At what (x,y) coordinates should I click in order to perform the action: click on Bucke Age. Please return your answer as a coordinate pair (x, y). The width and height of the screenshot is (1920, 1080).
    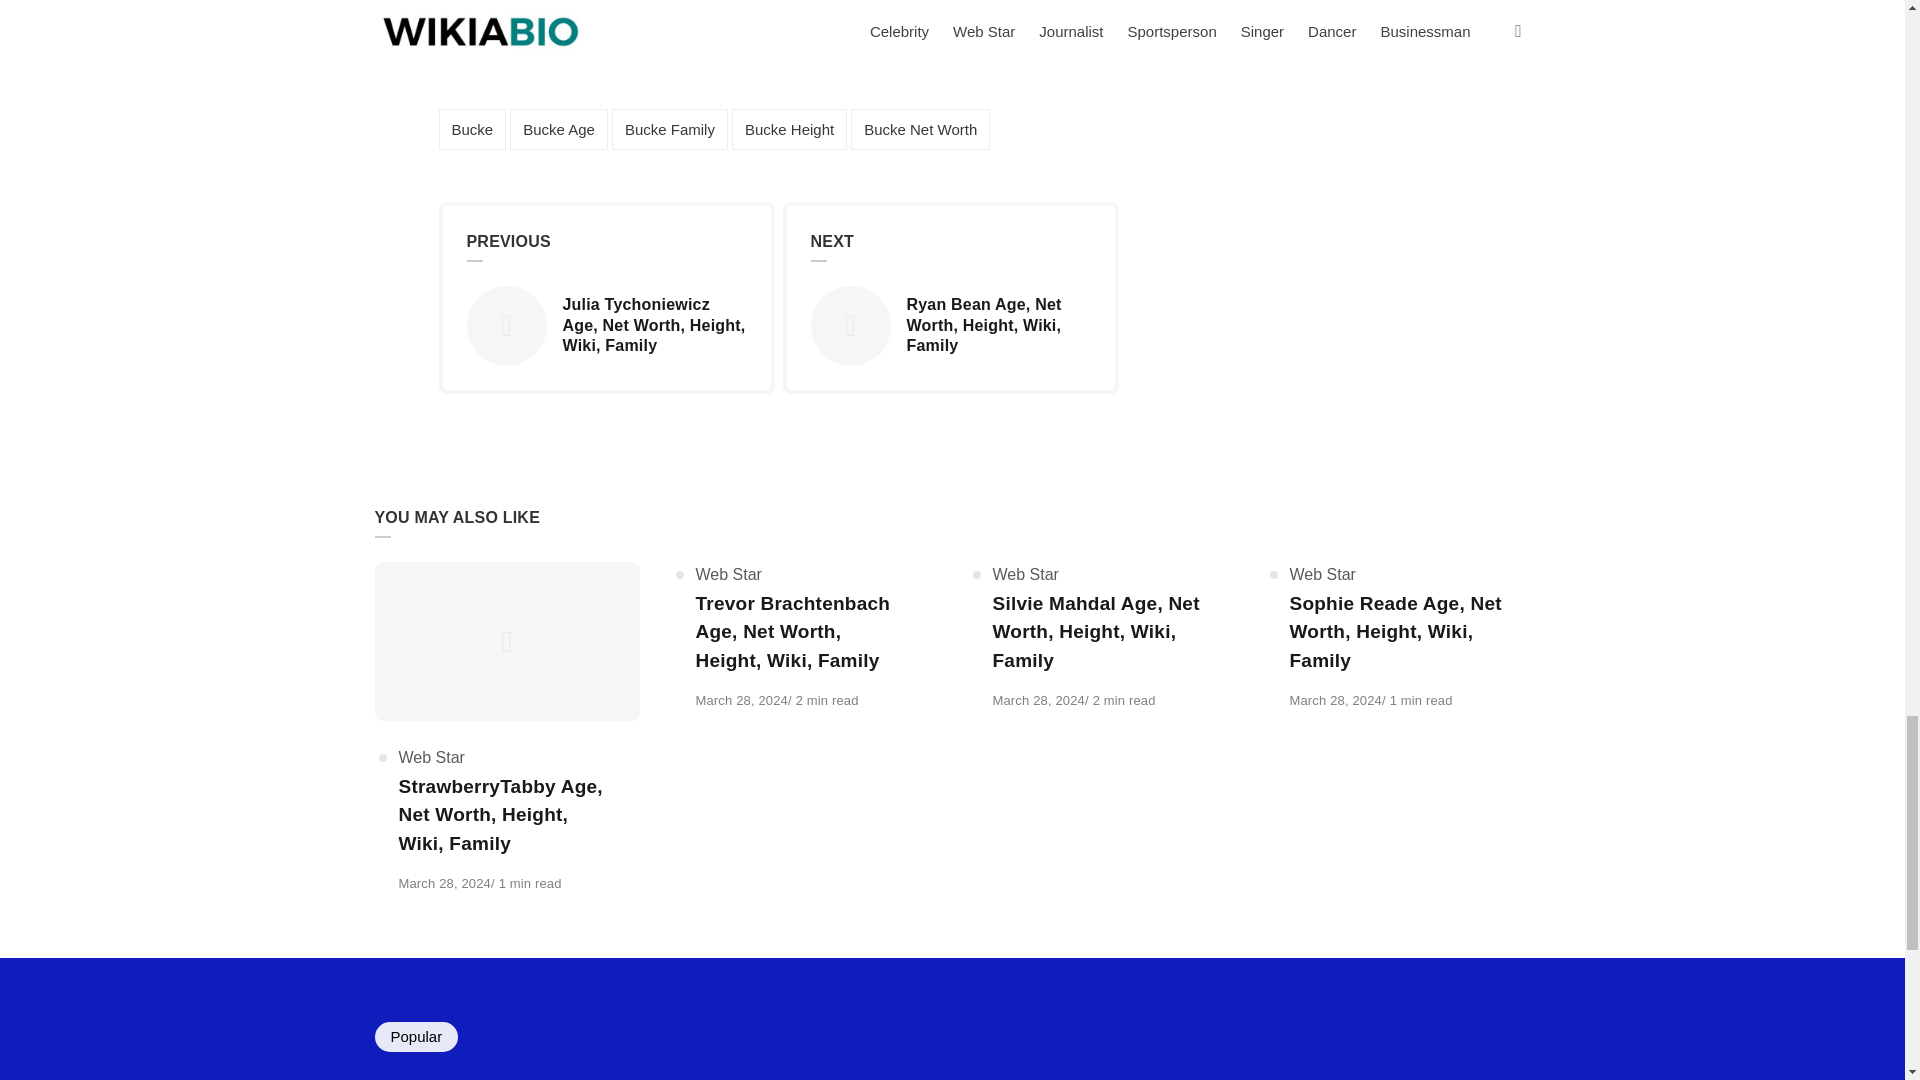
    Looking at the image, I should click on (559, 130).